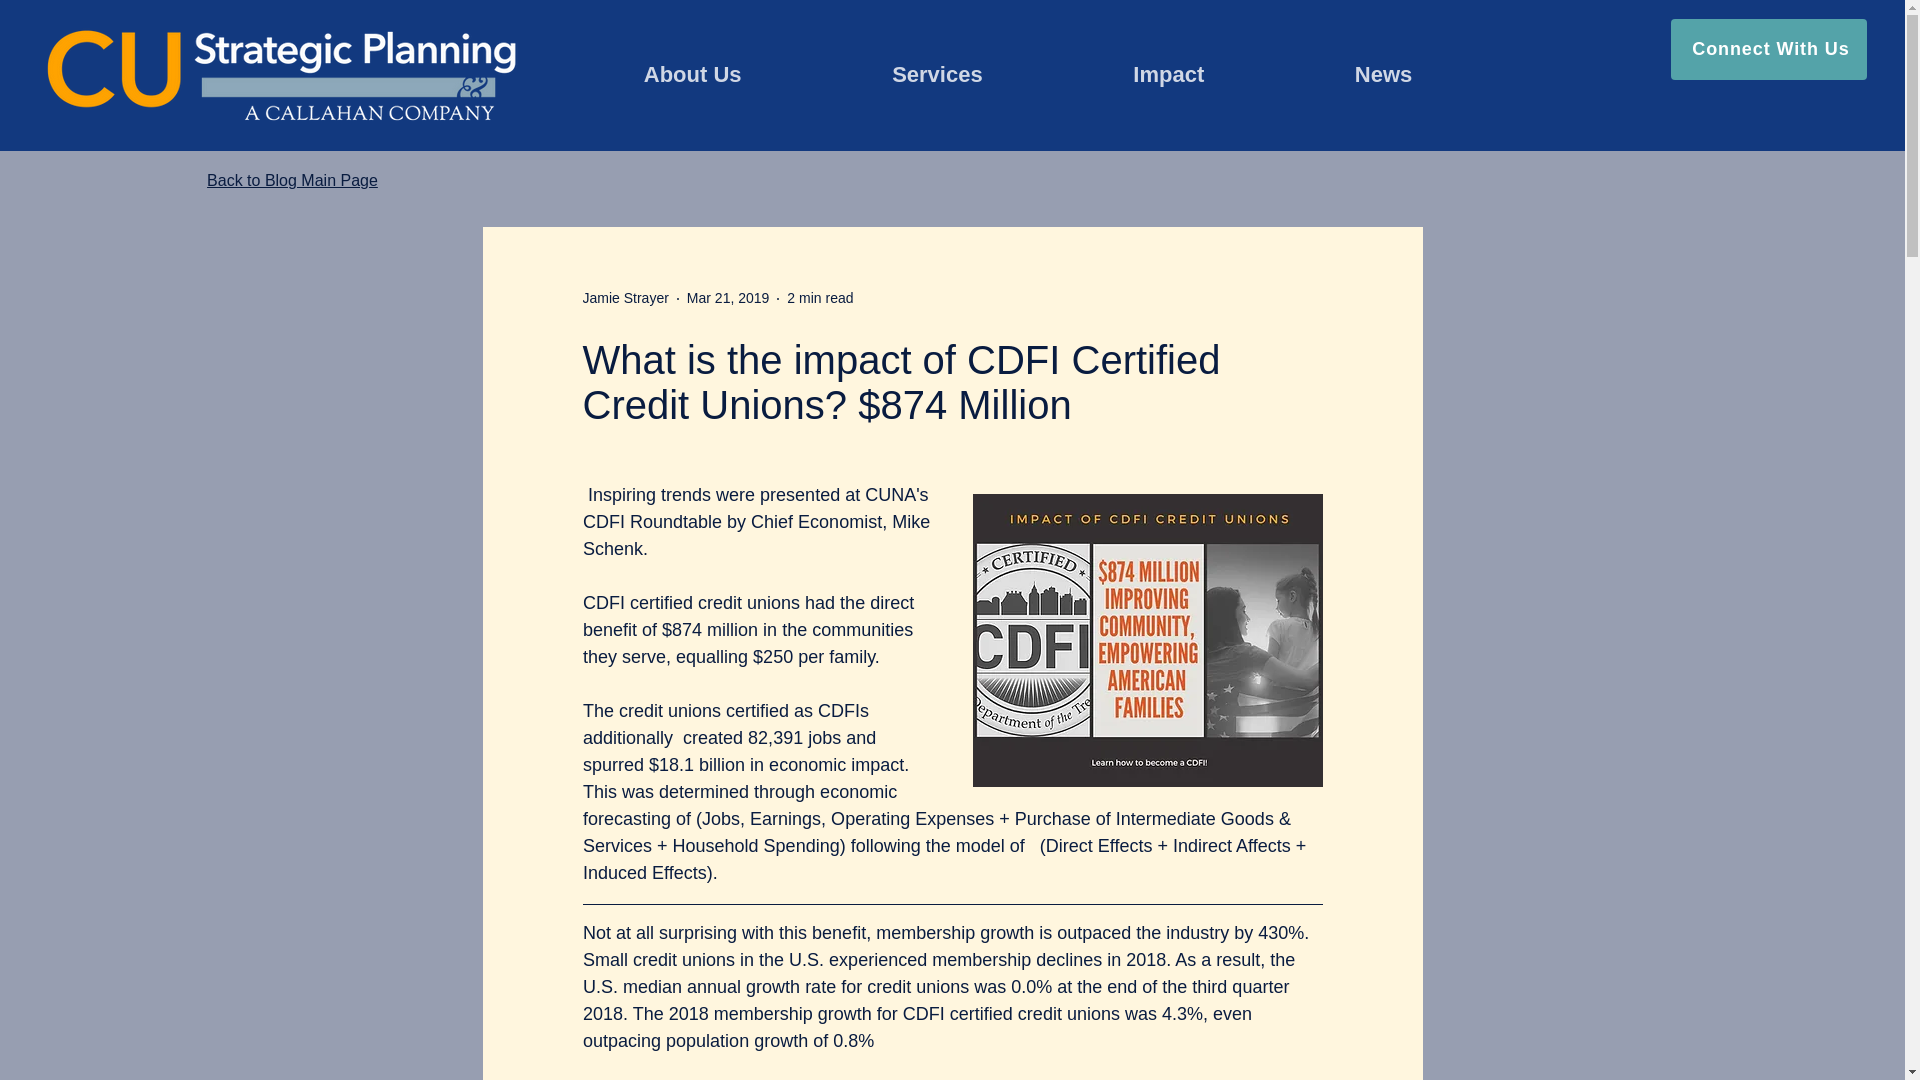  What do you see at coordinates (692, 74) in the screenshot?
I see `About Us` at bounding box center [692, 74].